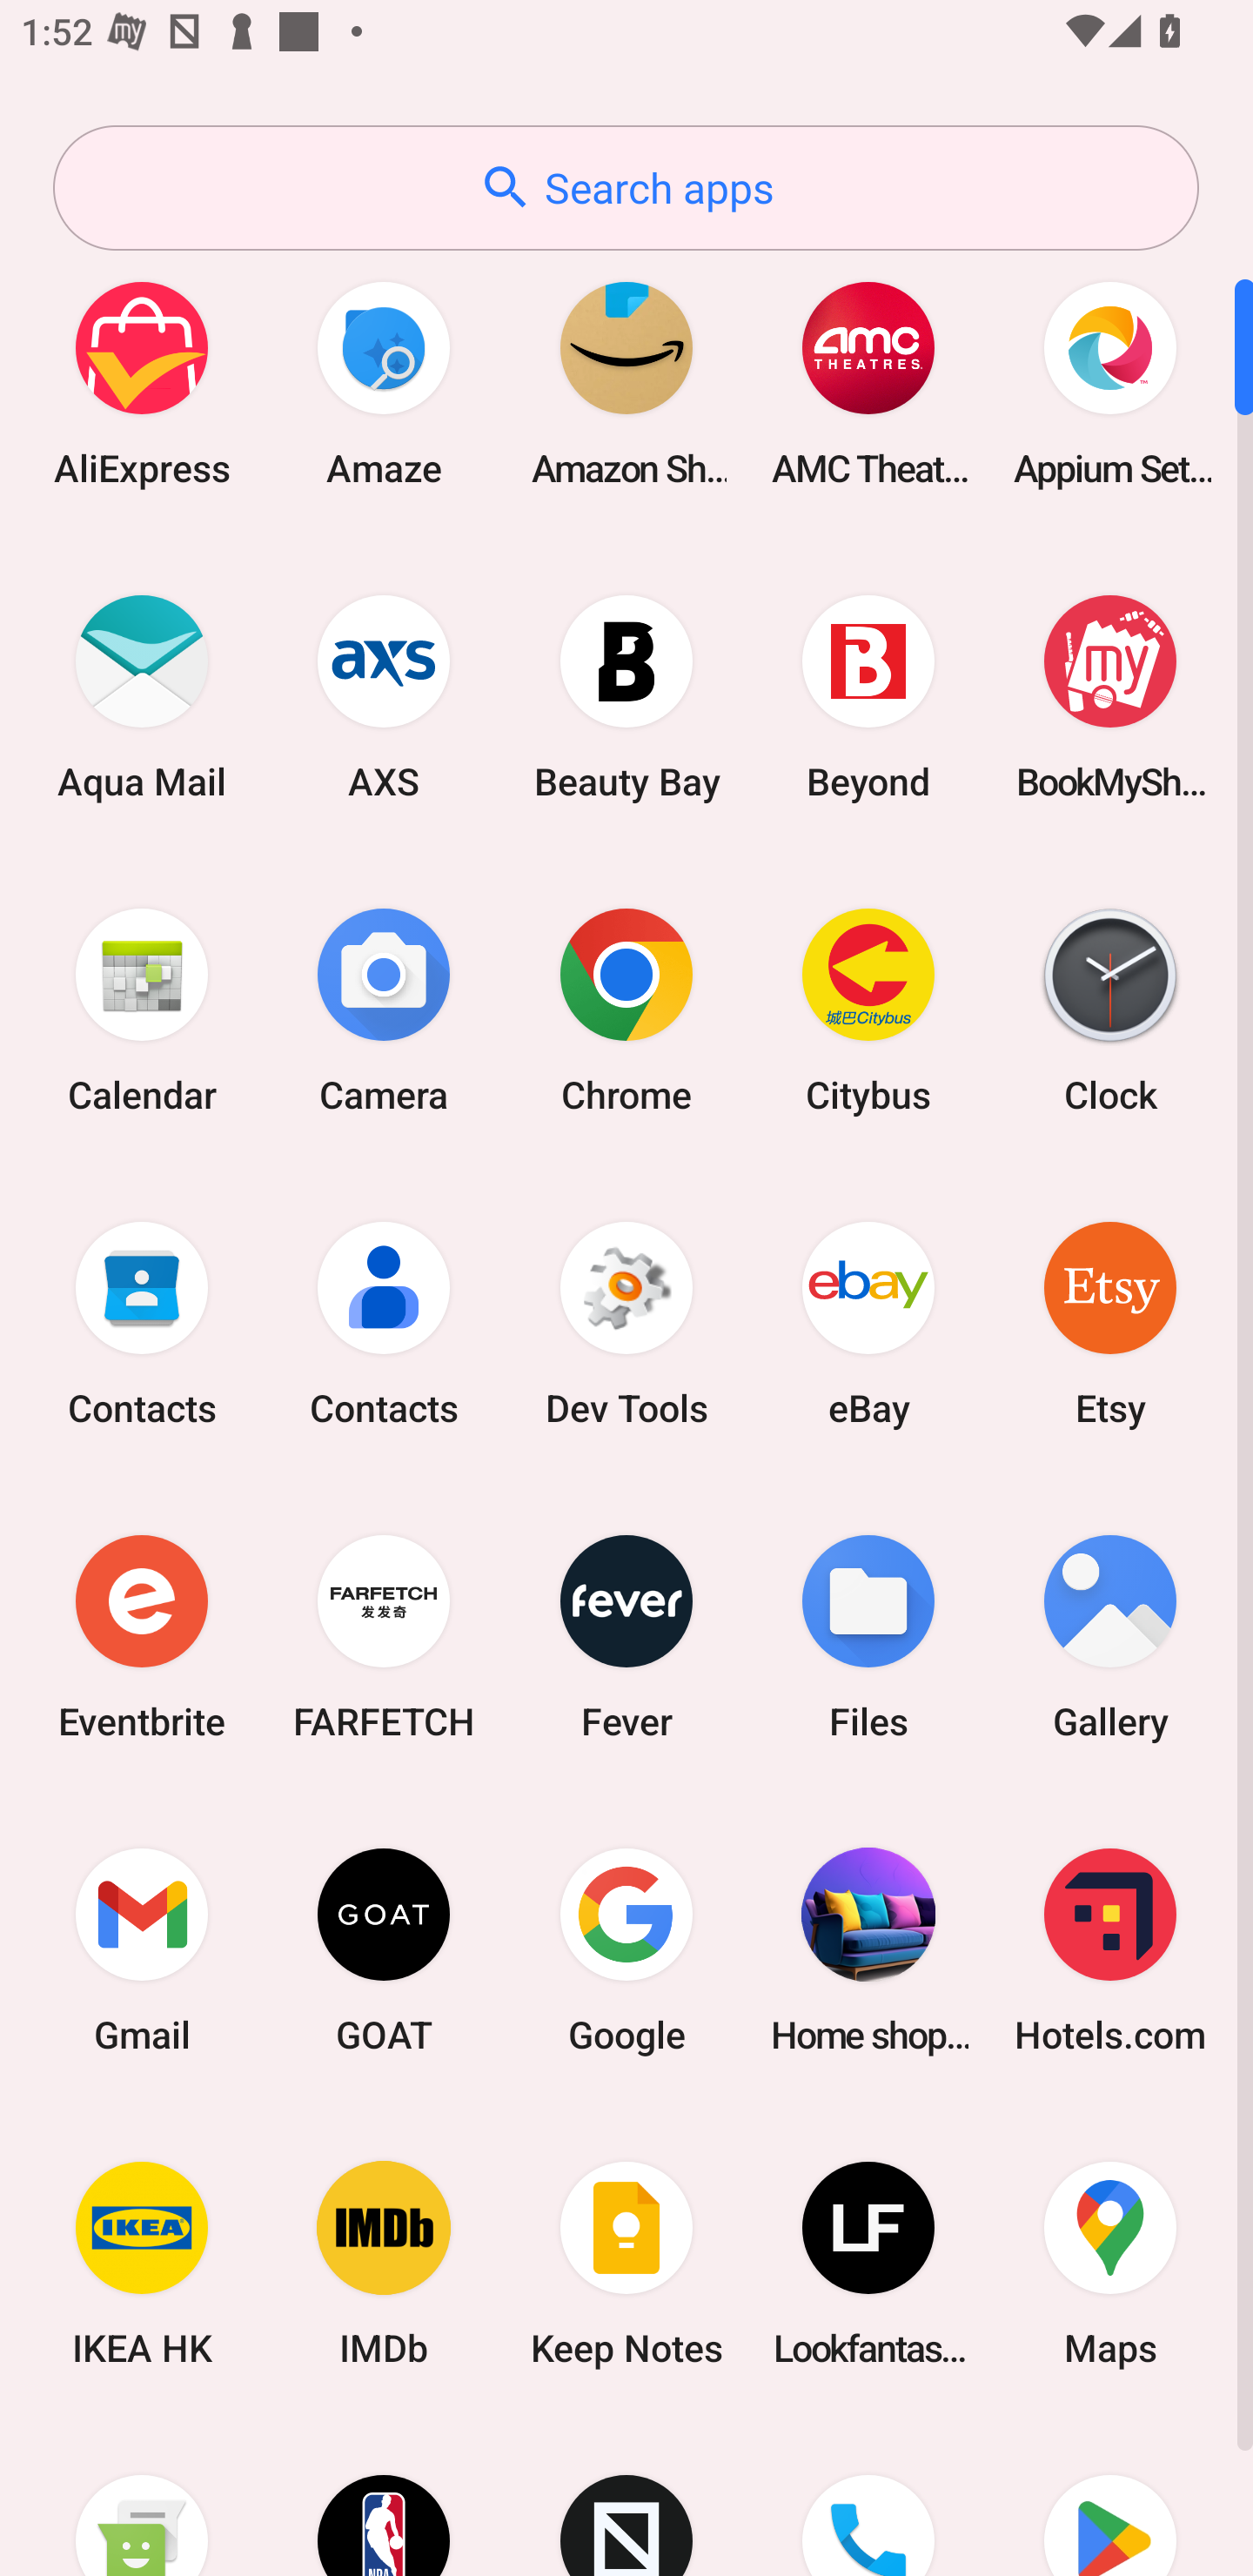 The image size is (1253, 2576). I want to click on Calendar, so click(142, 1010).